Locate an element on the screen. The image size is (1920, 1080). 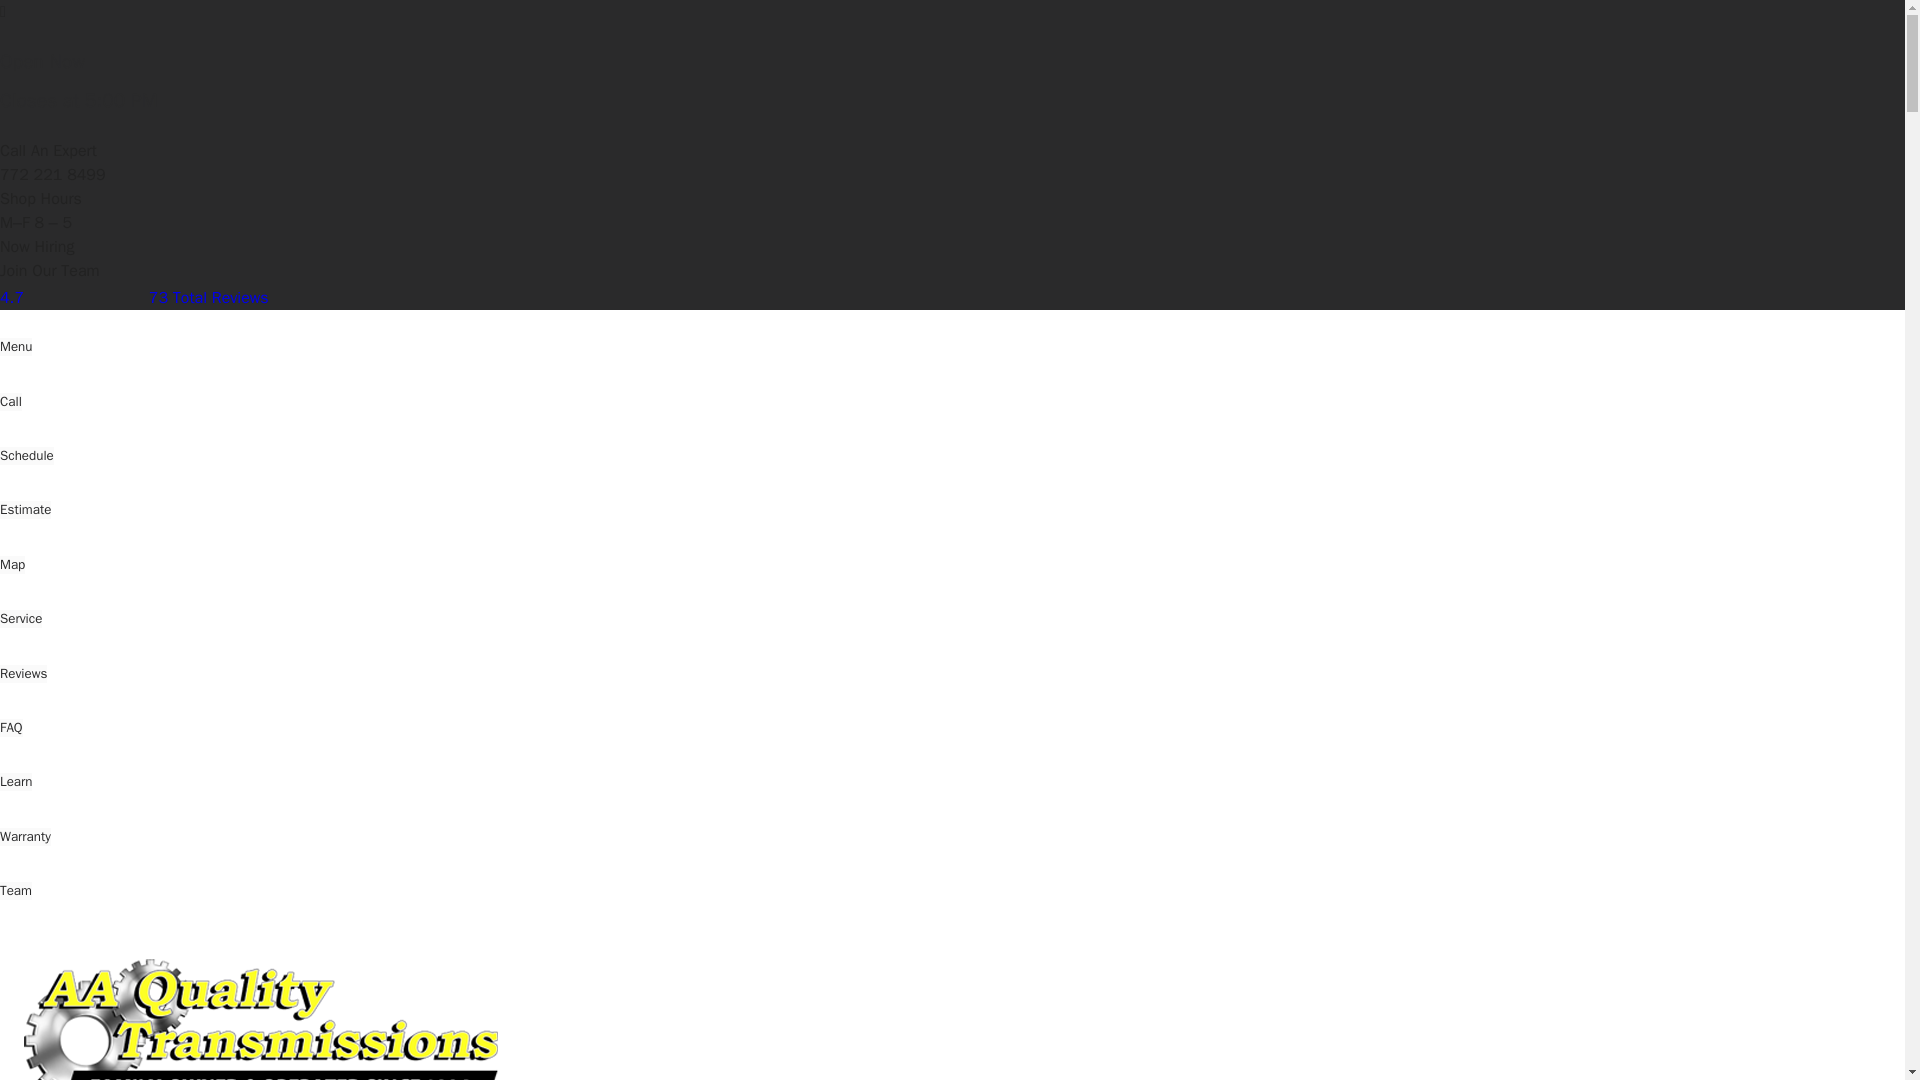
Call is located at coordinates (10, 402).